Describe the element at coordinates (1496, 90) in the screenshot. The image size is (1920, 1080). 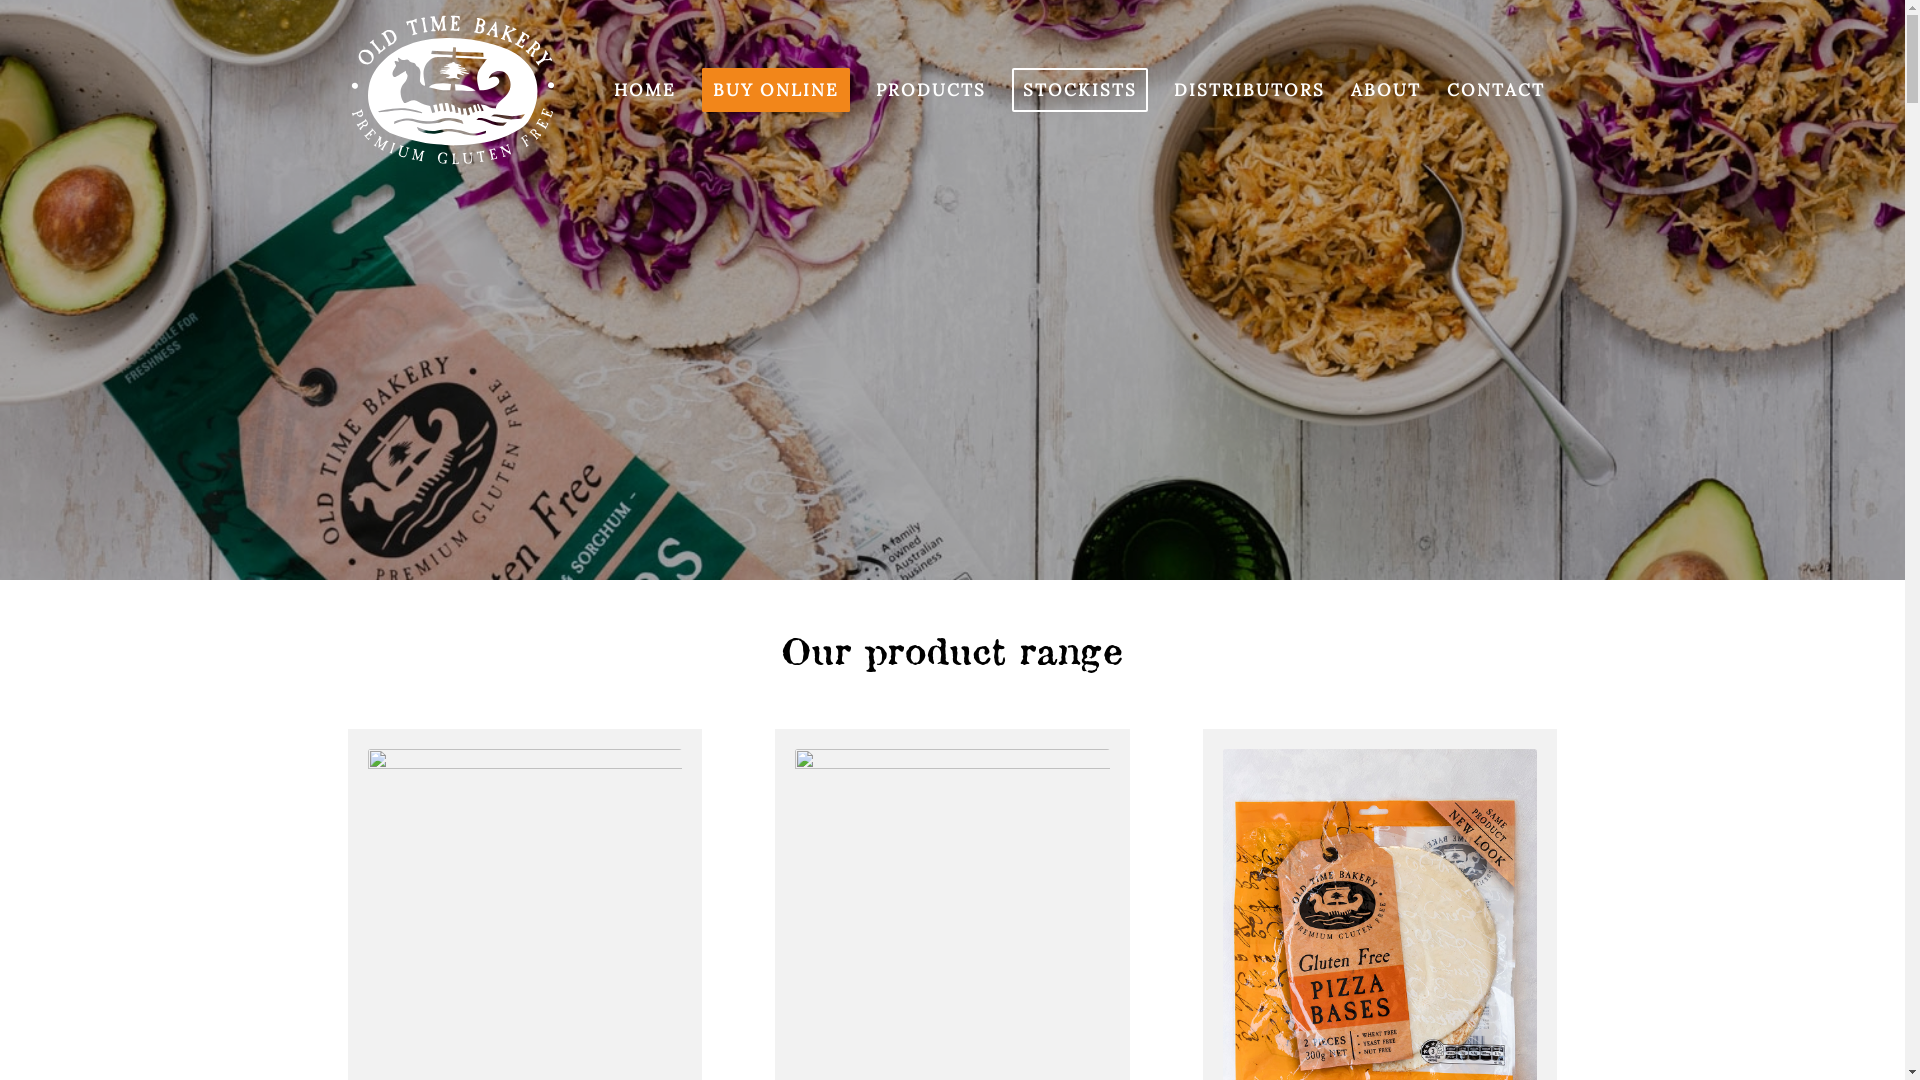
I see `CONTACT` at that location.